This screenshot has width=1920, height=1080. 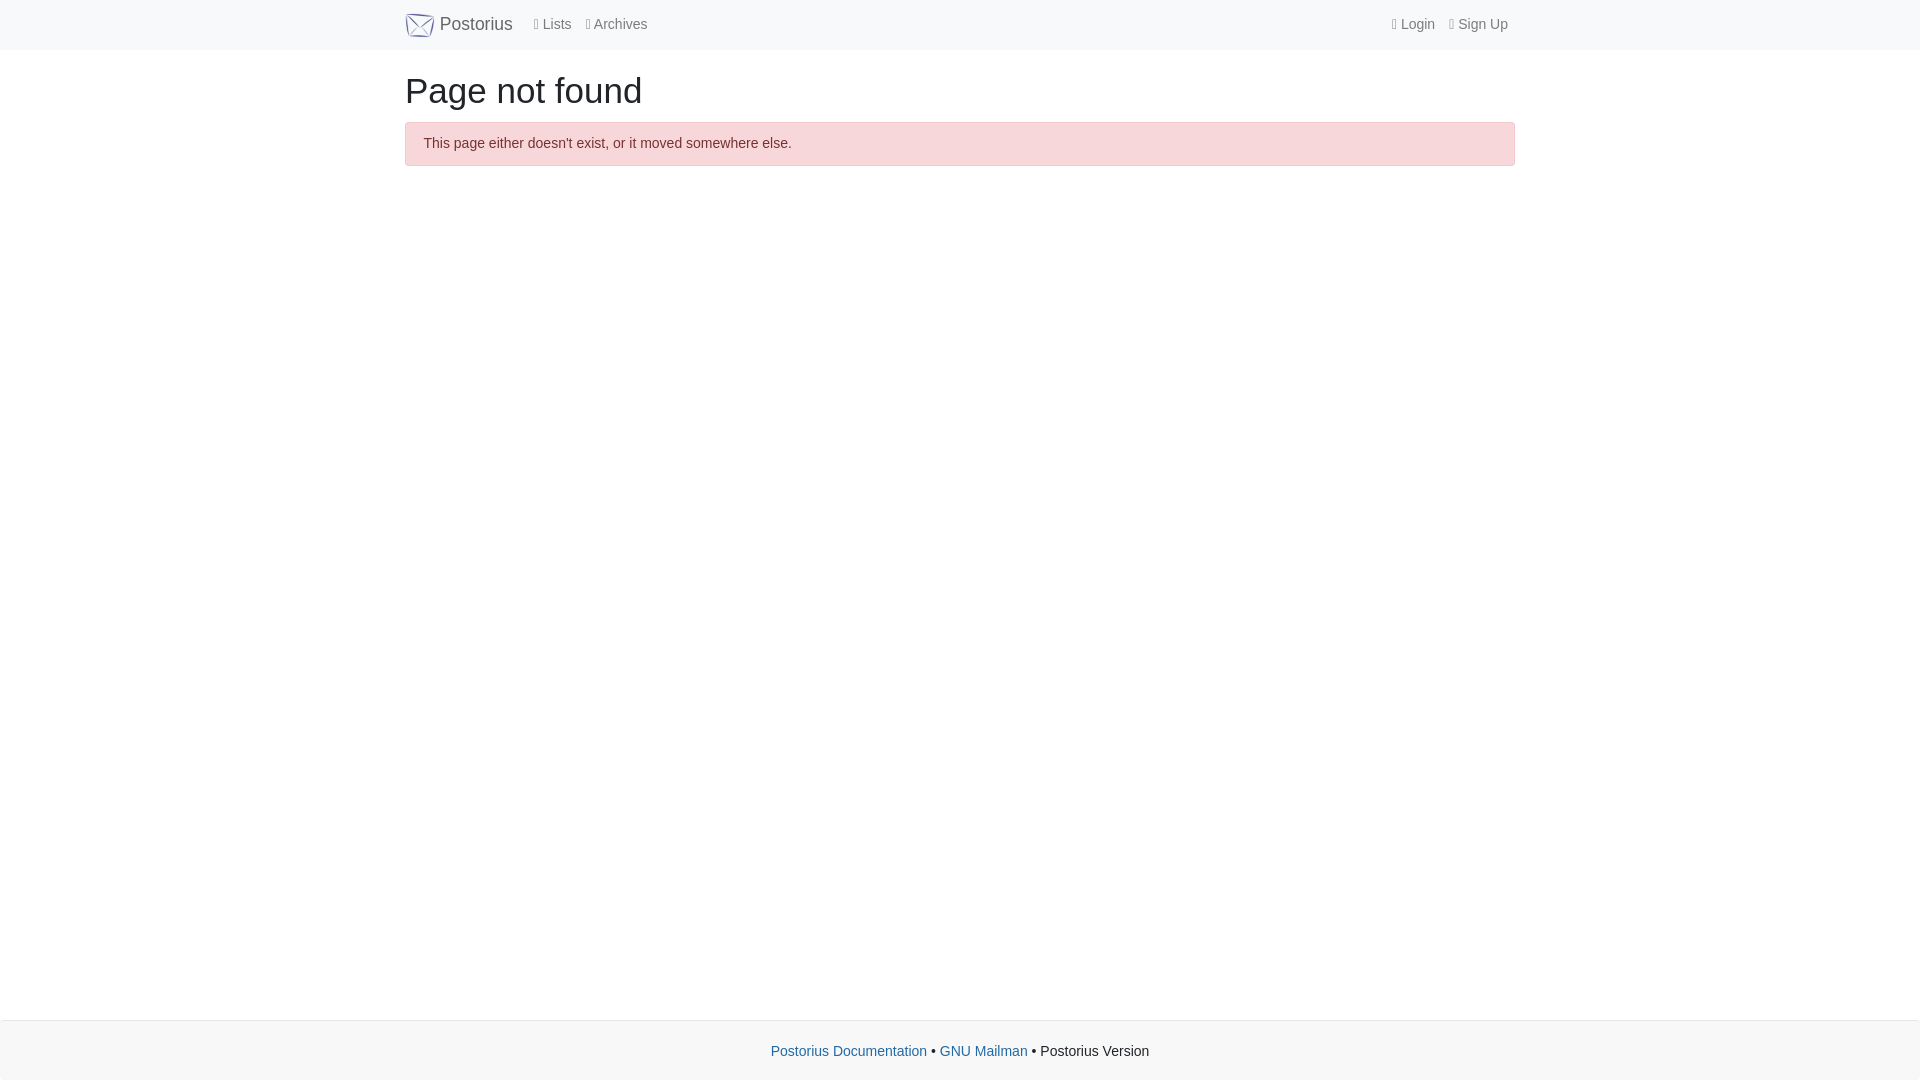 I want to click on Archives, so click(x=616, y=24).